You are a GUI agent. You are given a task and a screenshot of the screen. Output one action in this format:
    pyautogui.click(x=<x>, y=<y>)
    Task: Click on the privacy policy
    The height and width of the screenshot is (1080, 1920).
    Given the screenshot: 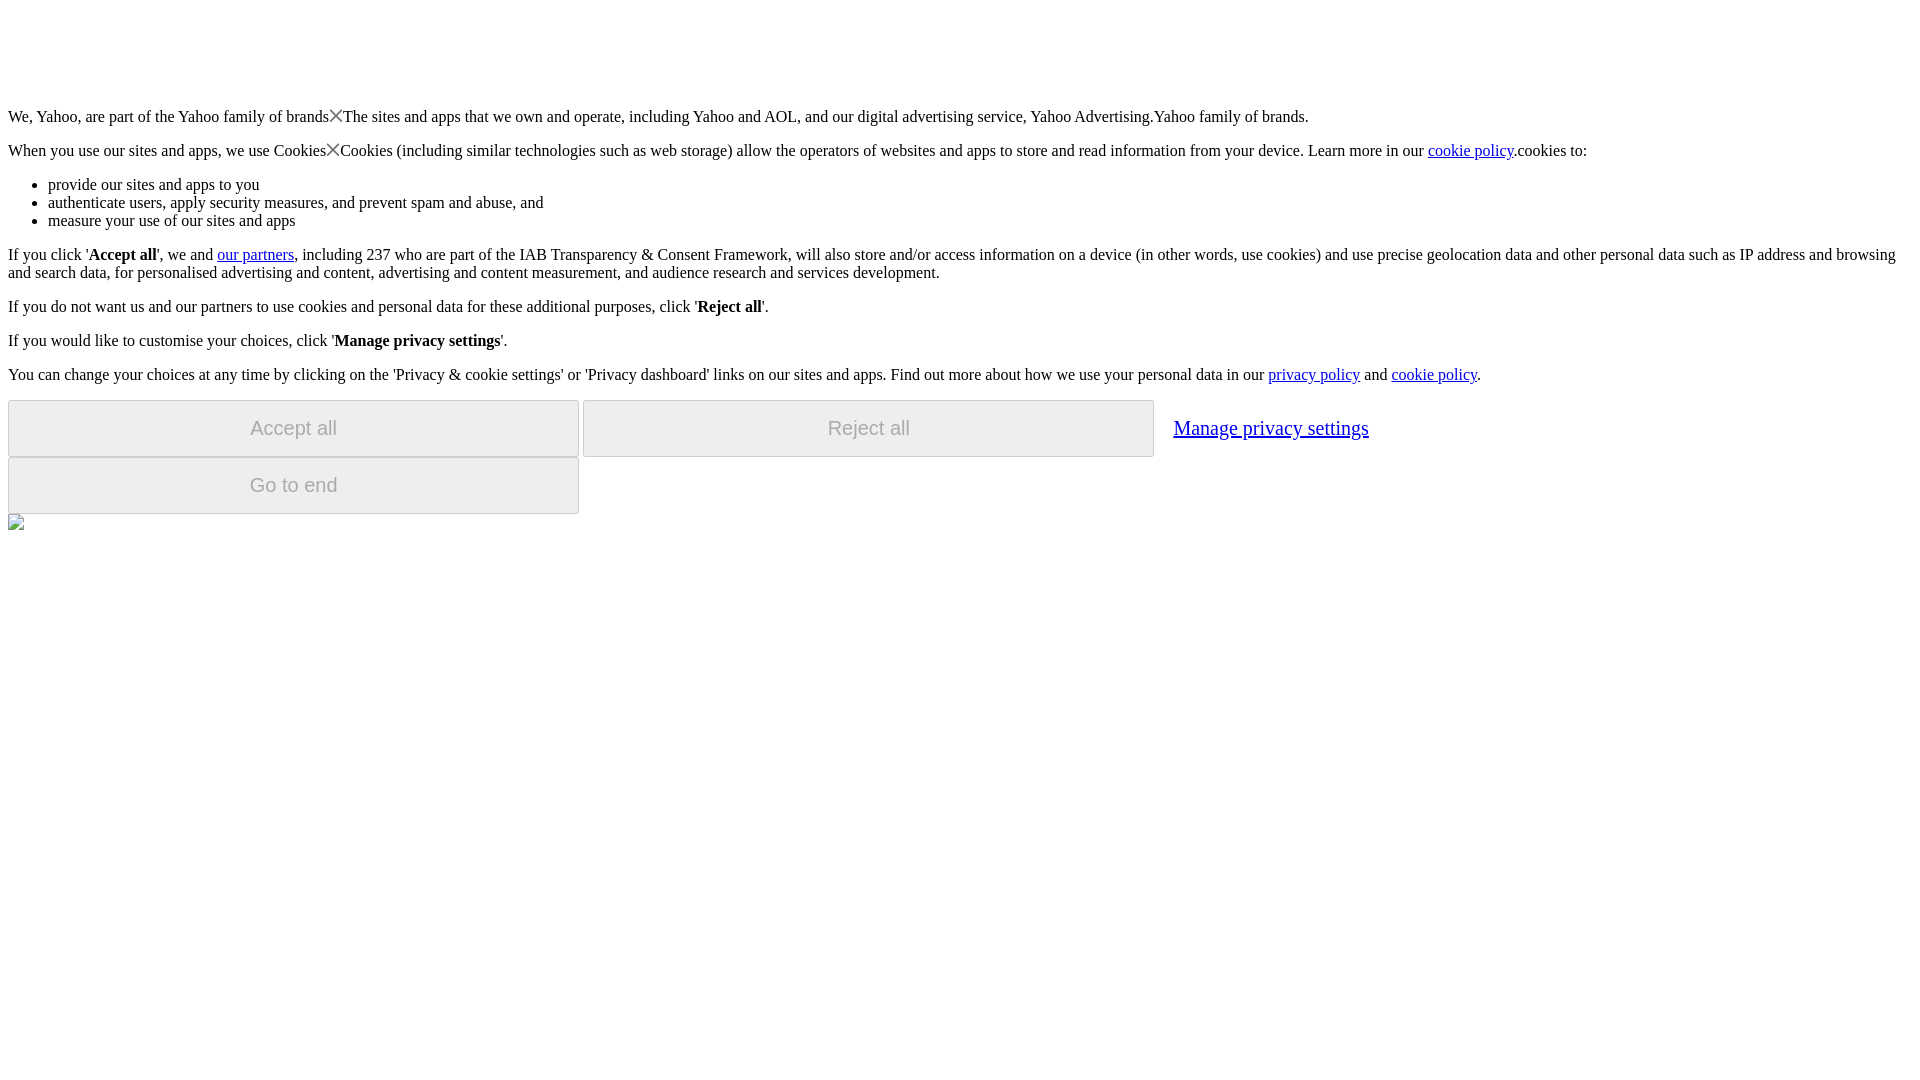 What is the action you would take?
    pyautogui.click(x=1313, y=374)
    